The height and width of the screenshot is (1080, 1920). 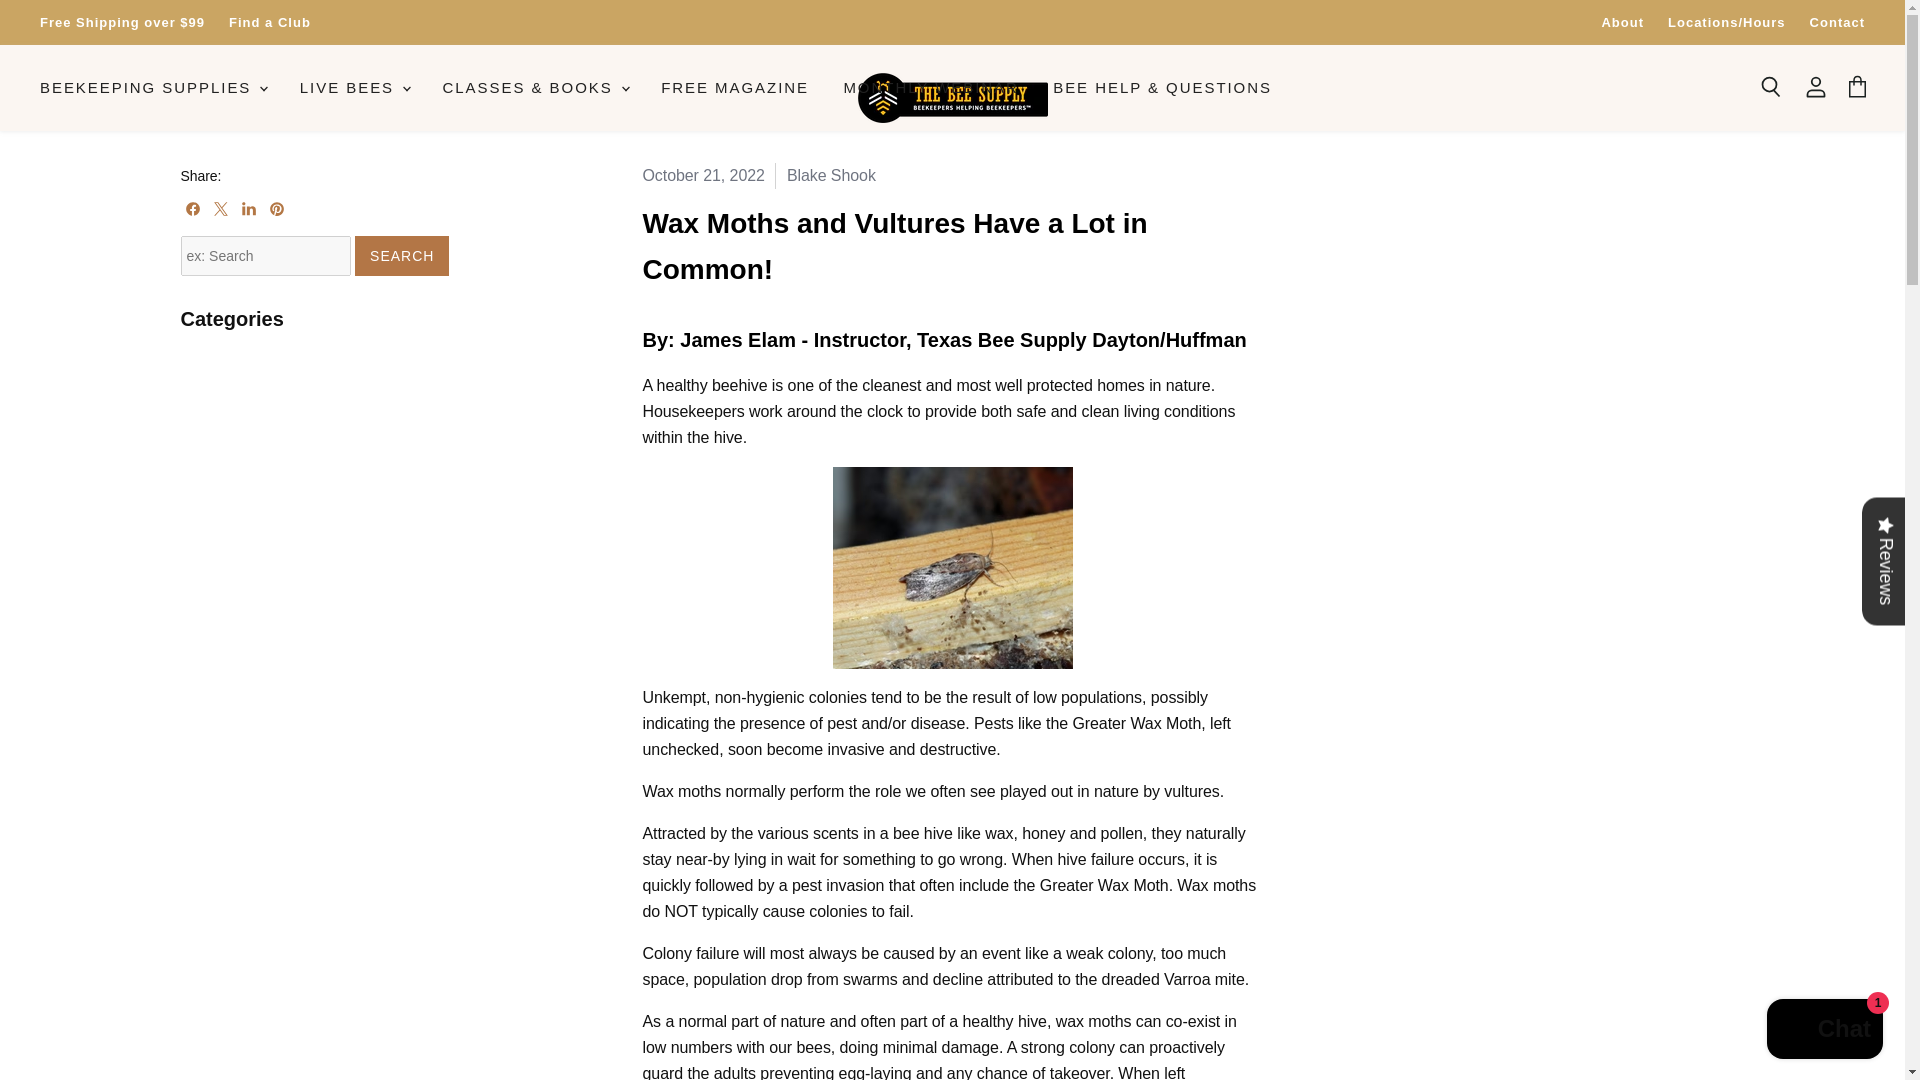 What do you see at coordinates (1837, 22) in the screenshot?
I see `Contact` at bounding box center [1837, 22].